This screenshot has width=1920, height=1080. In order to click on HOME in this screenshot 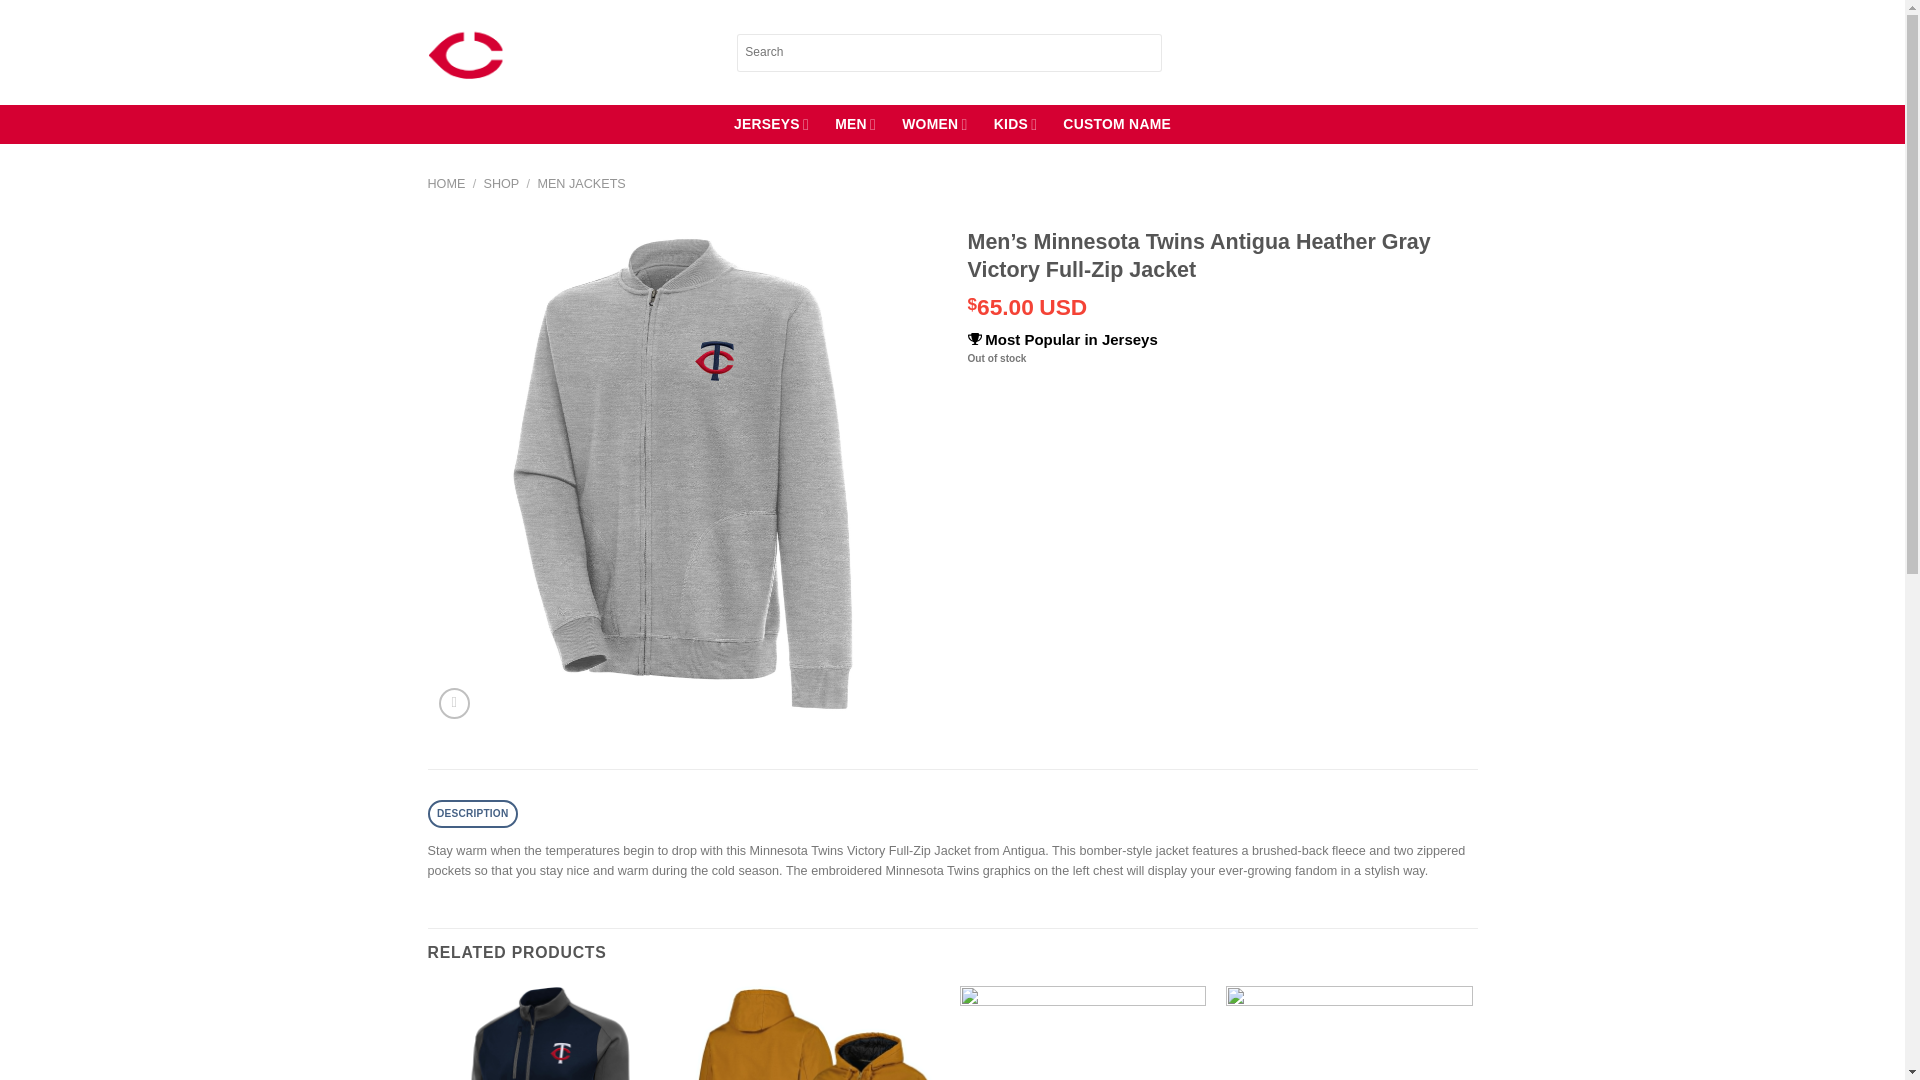, I will do `click(447, 184)`.